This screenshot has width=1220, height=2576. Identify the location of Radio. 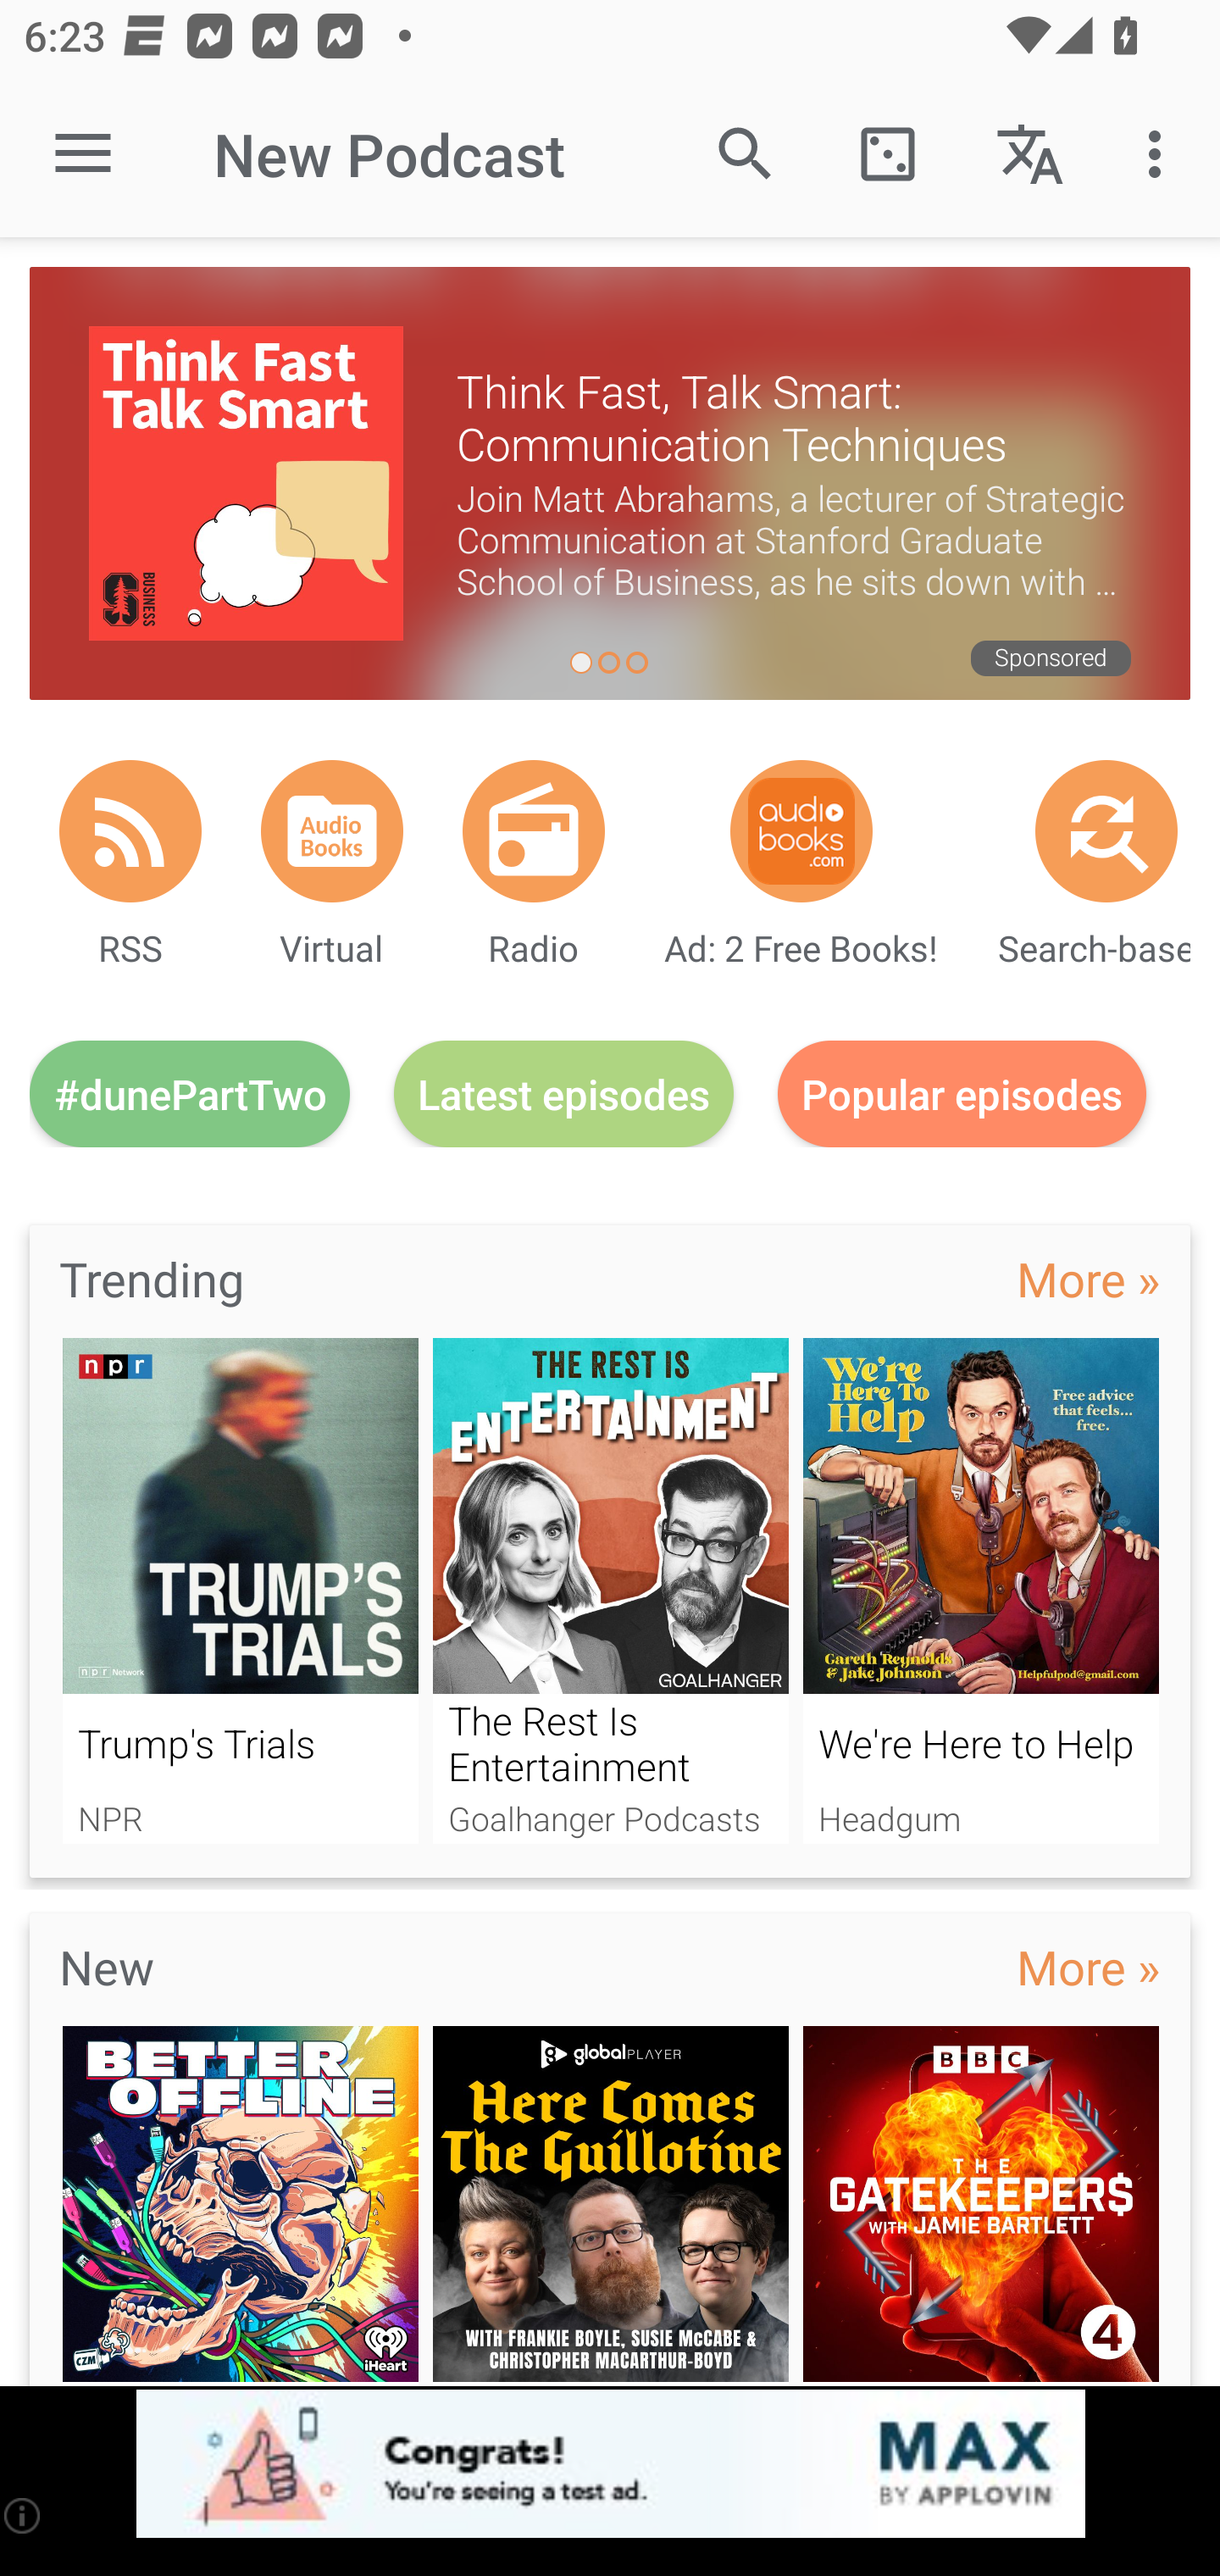
(534, 830).